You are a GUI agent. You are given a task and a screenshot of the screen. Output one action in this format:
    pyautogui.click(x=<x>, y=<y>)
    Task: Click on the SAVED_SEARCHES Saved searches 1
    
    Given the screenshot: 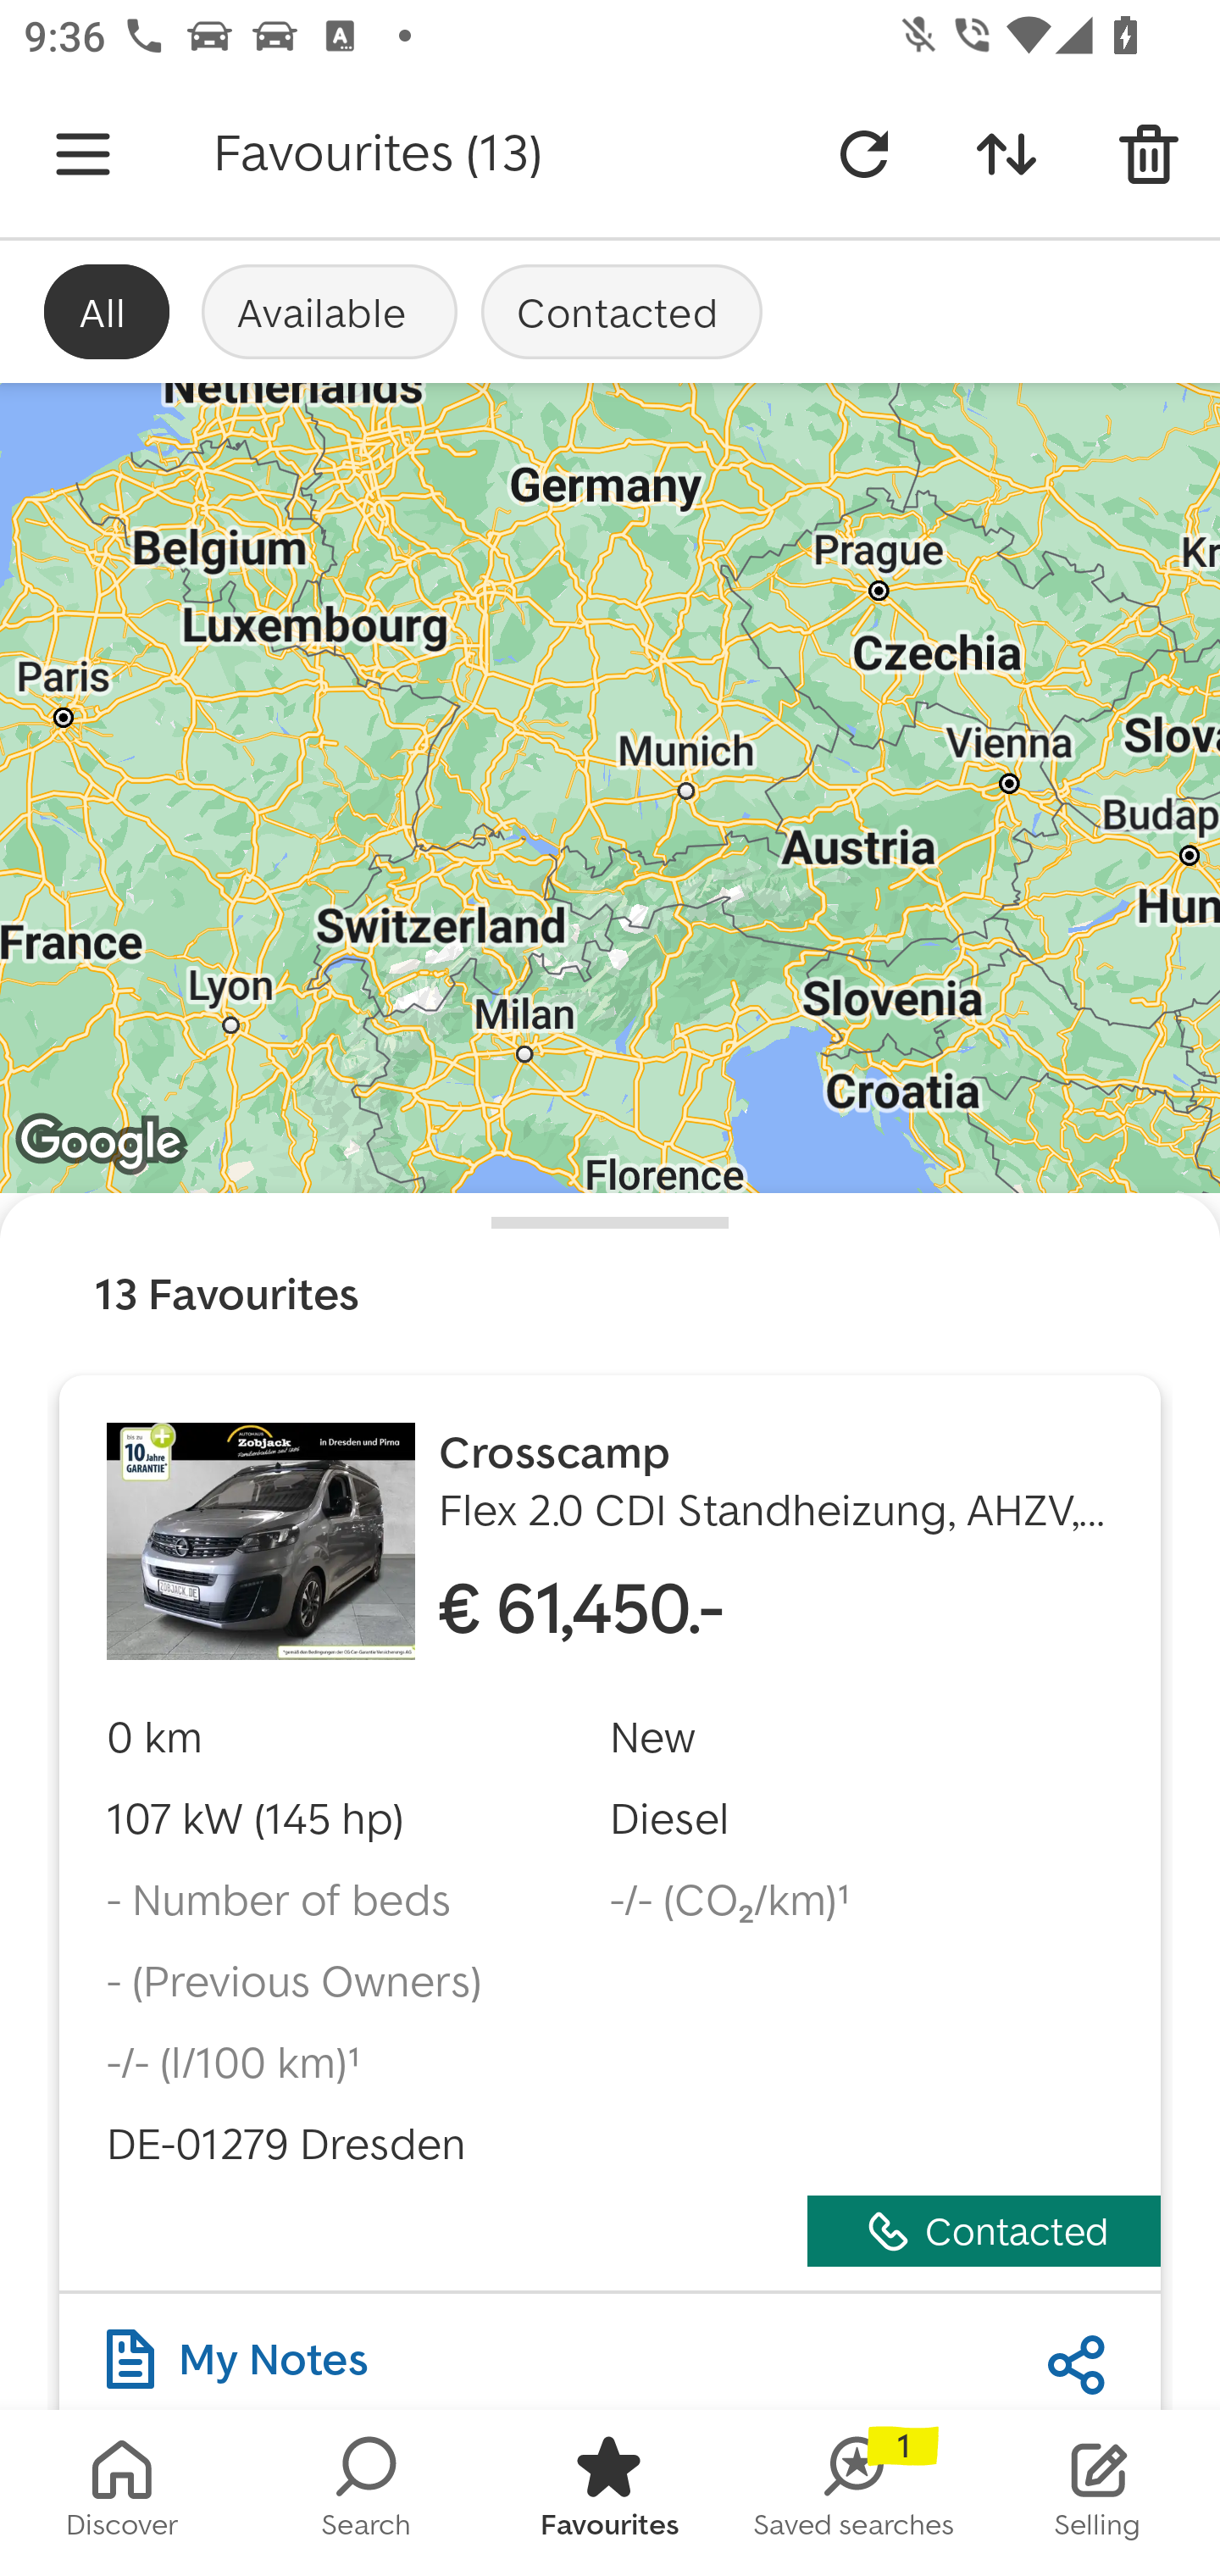 What is the action you would take?
    pyautogui.click(x=854, y=2493)
    